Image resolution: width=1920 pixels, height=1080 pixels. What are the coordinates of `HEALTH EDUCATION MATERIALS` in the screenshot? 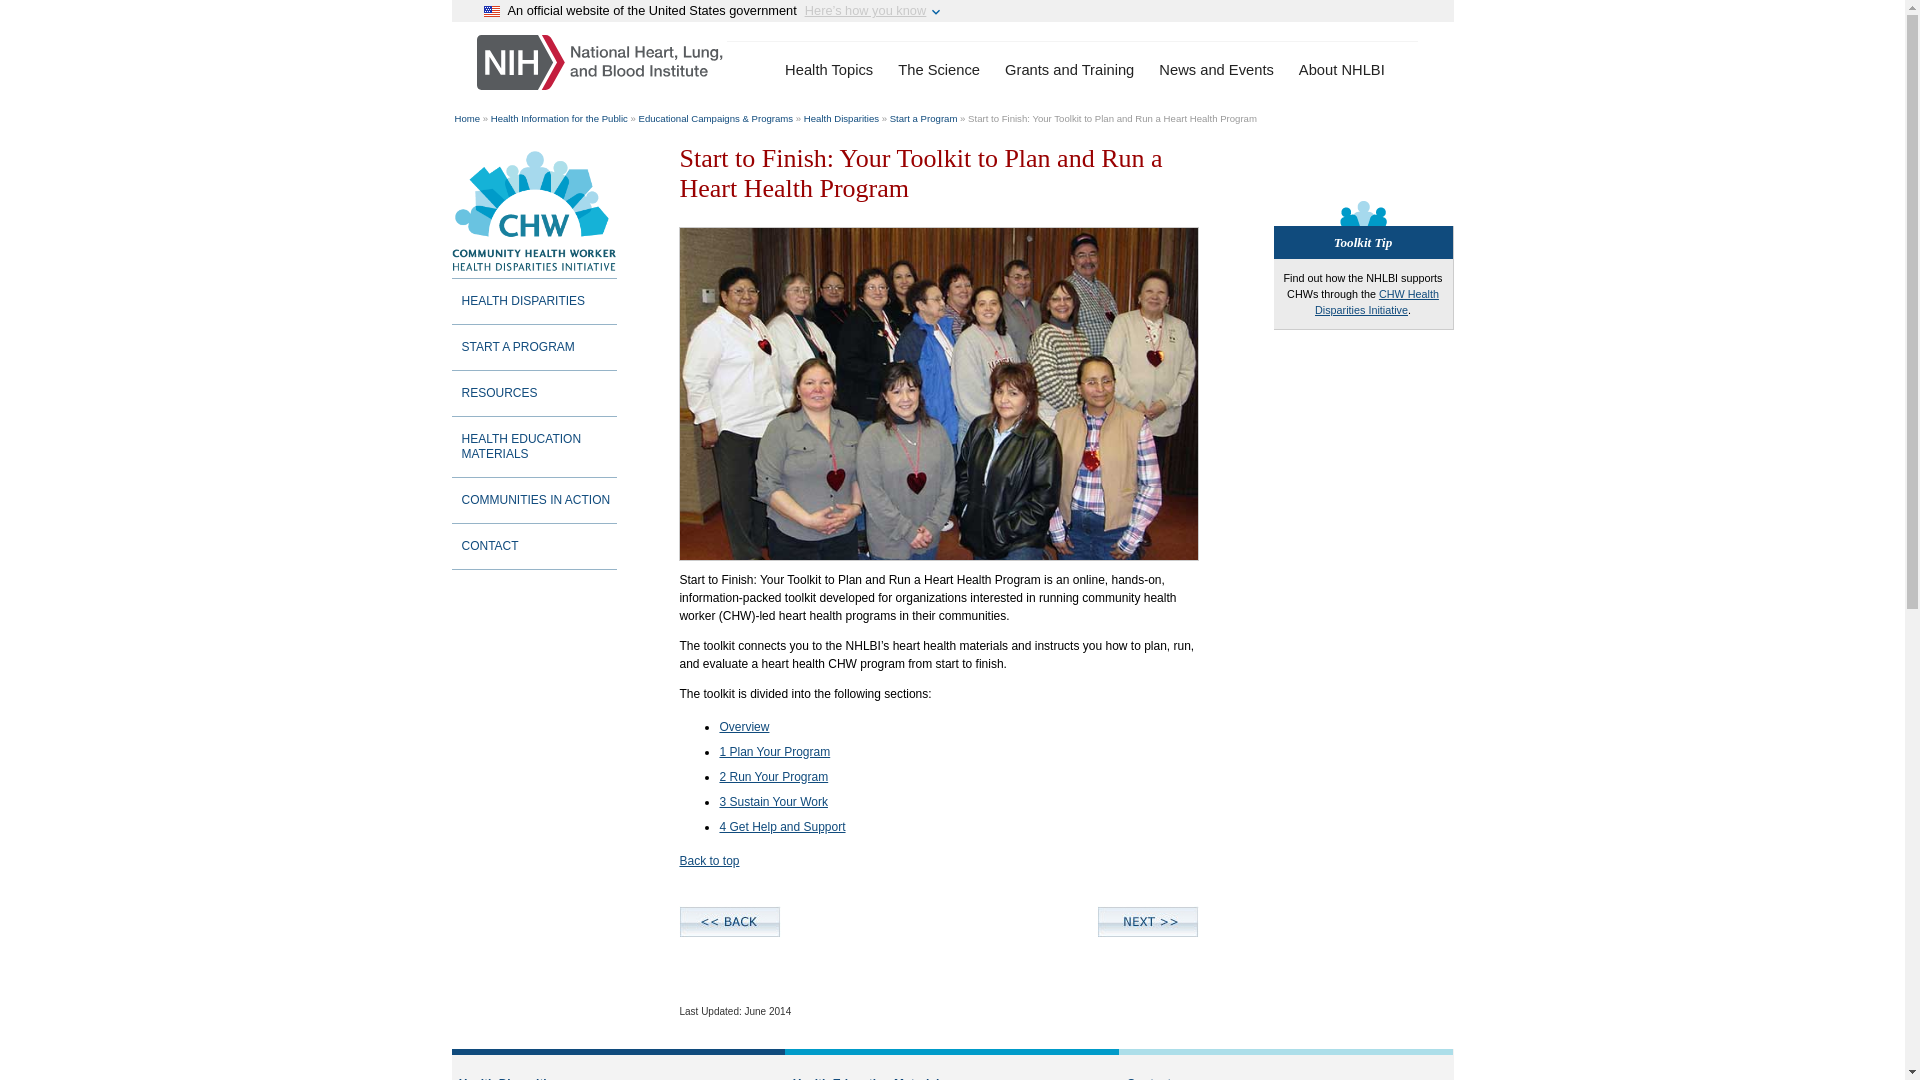 It's located at (534, 447).